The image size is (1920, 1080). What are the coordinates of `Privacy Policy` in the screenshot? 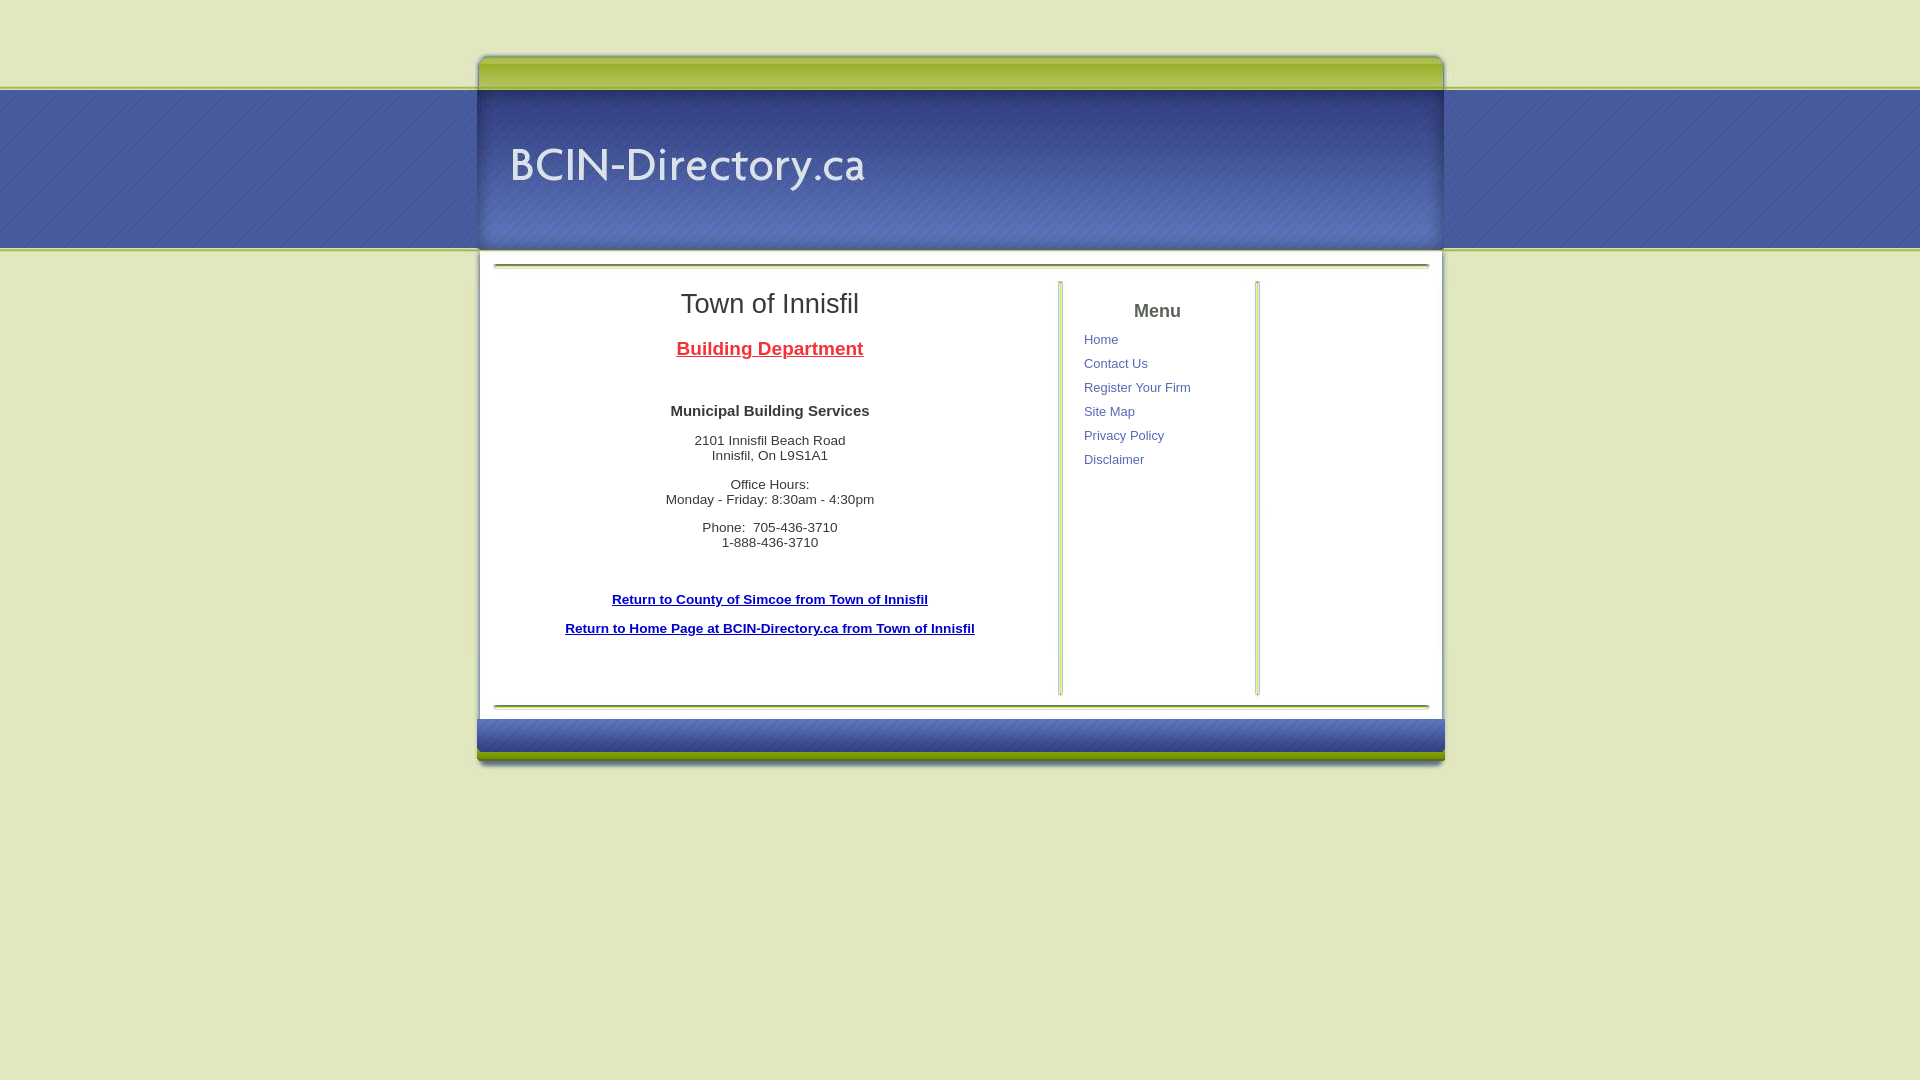 It's located at (1160, 436).